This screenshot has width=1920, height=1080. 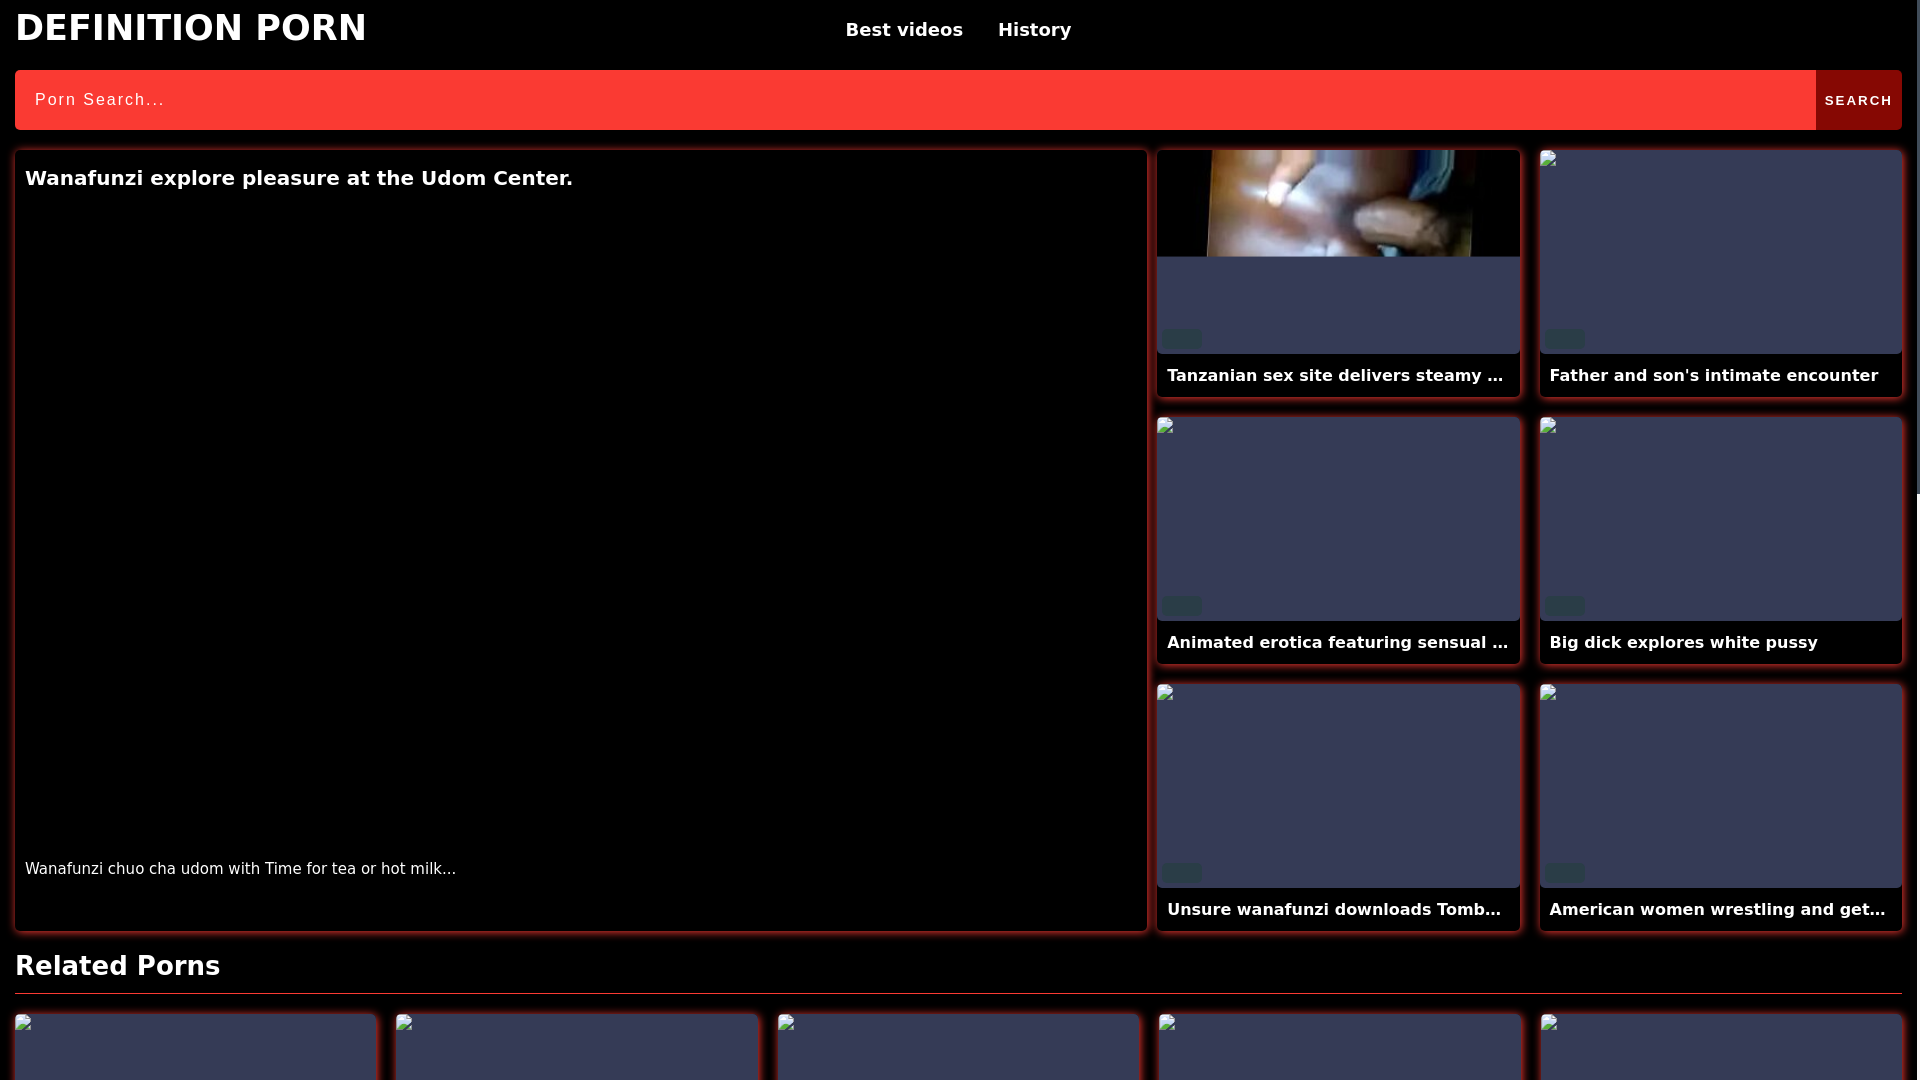 I want to click on SEARCH, so click(x=1859, y=100).